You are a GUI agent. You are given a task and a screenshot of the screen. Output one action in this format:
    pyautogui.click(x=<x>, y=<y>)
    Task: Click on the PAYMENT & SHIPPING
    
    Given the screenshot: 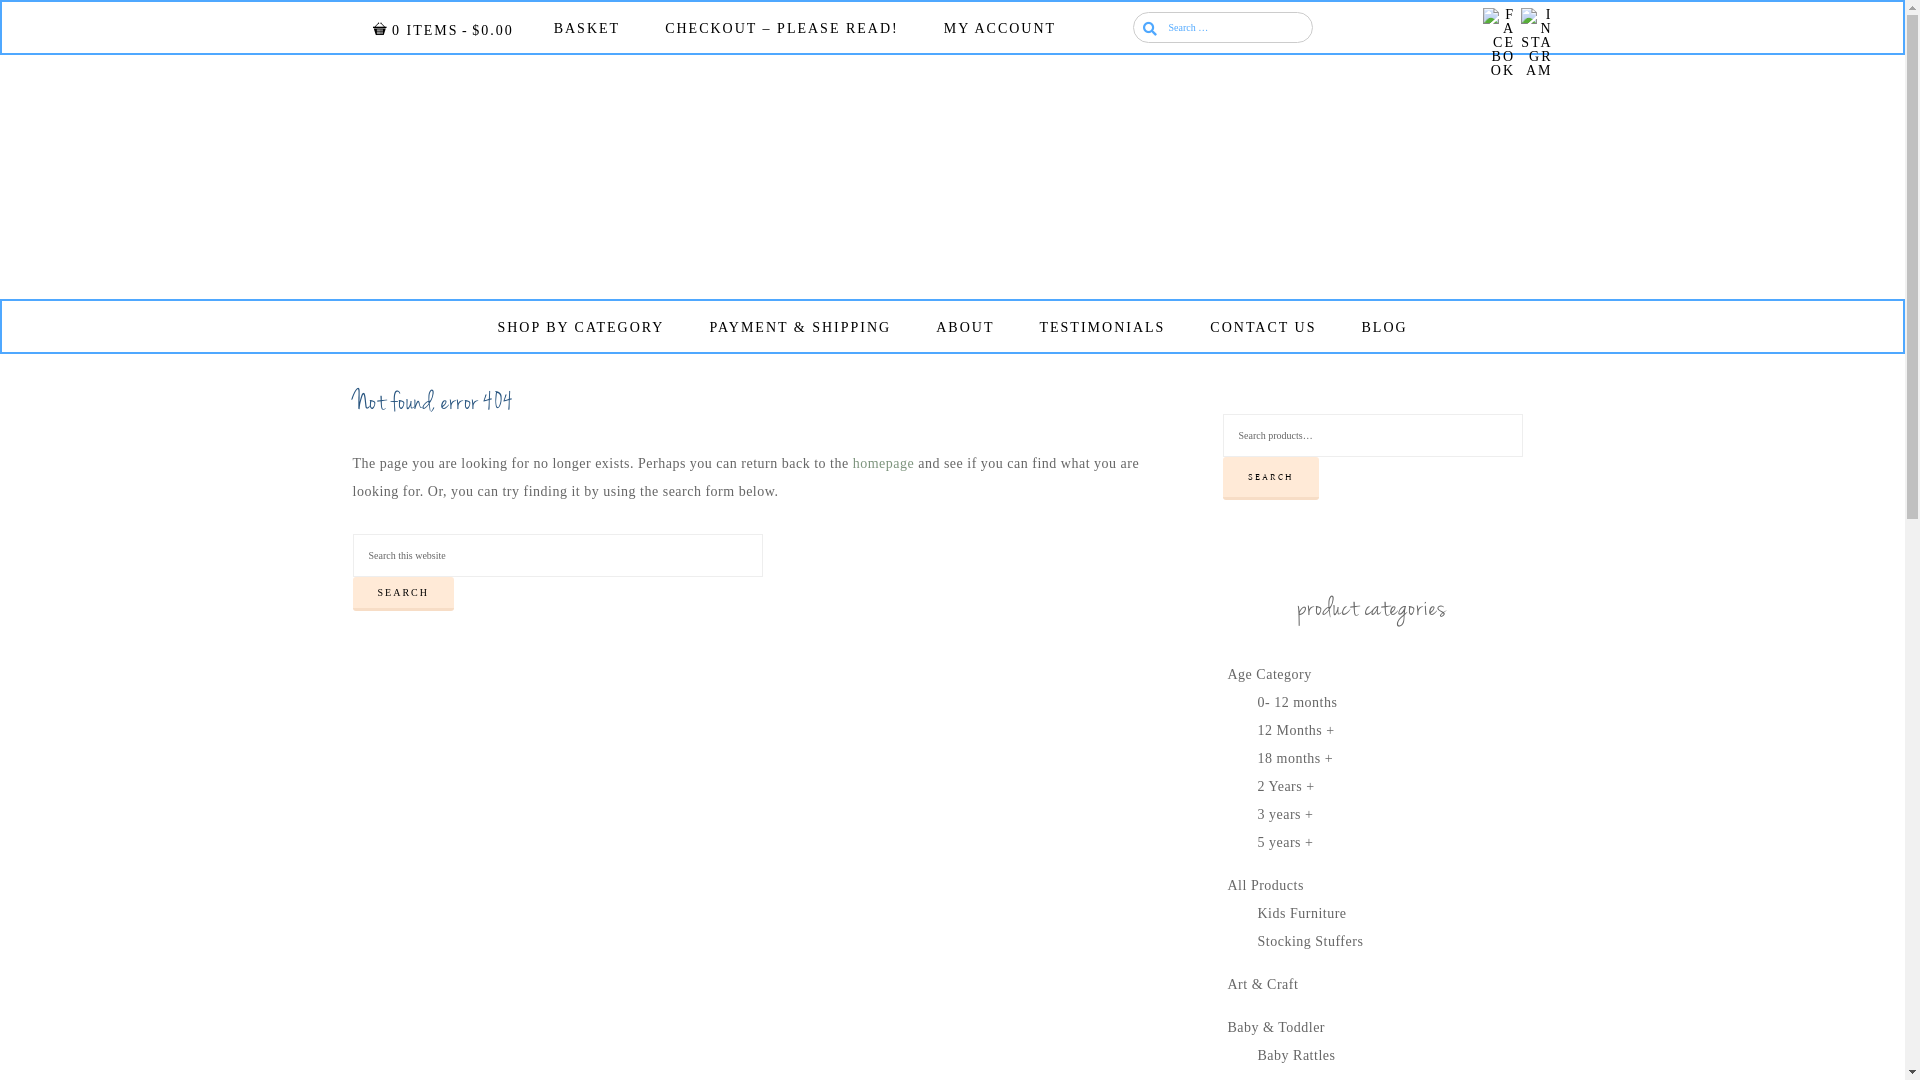 What is the action you would take?
    pyautogui.click(x=800, y=328)
    